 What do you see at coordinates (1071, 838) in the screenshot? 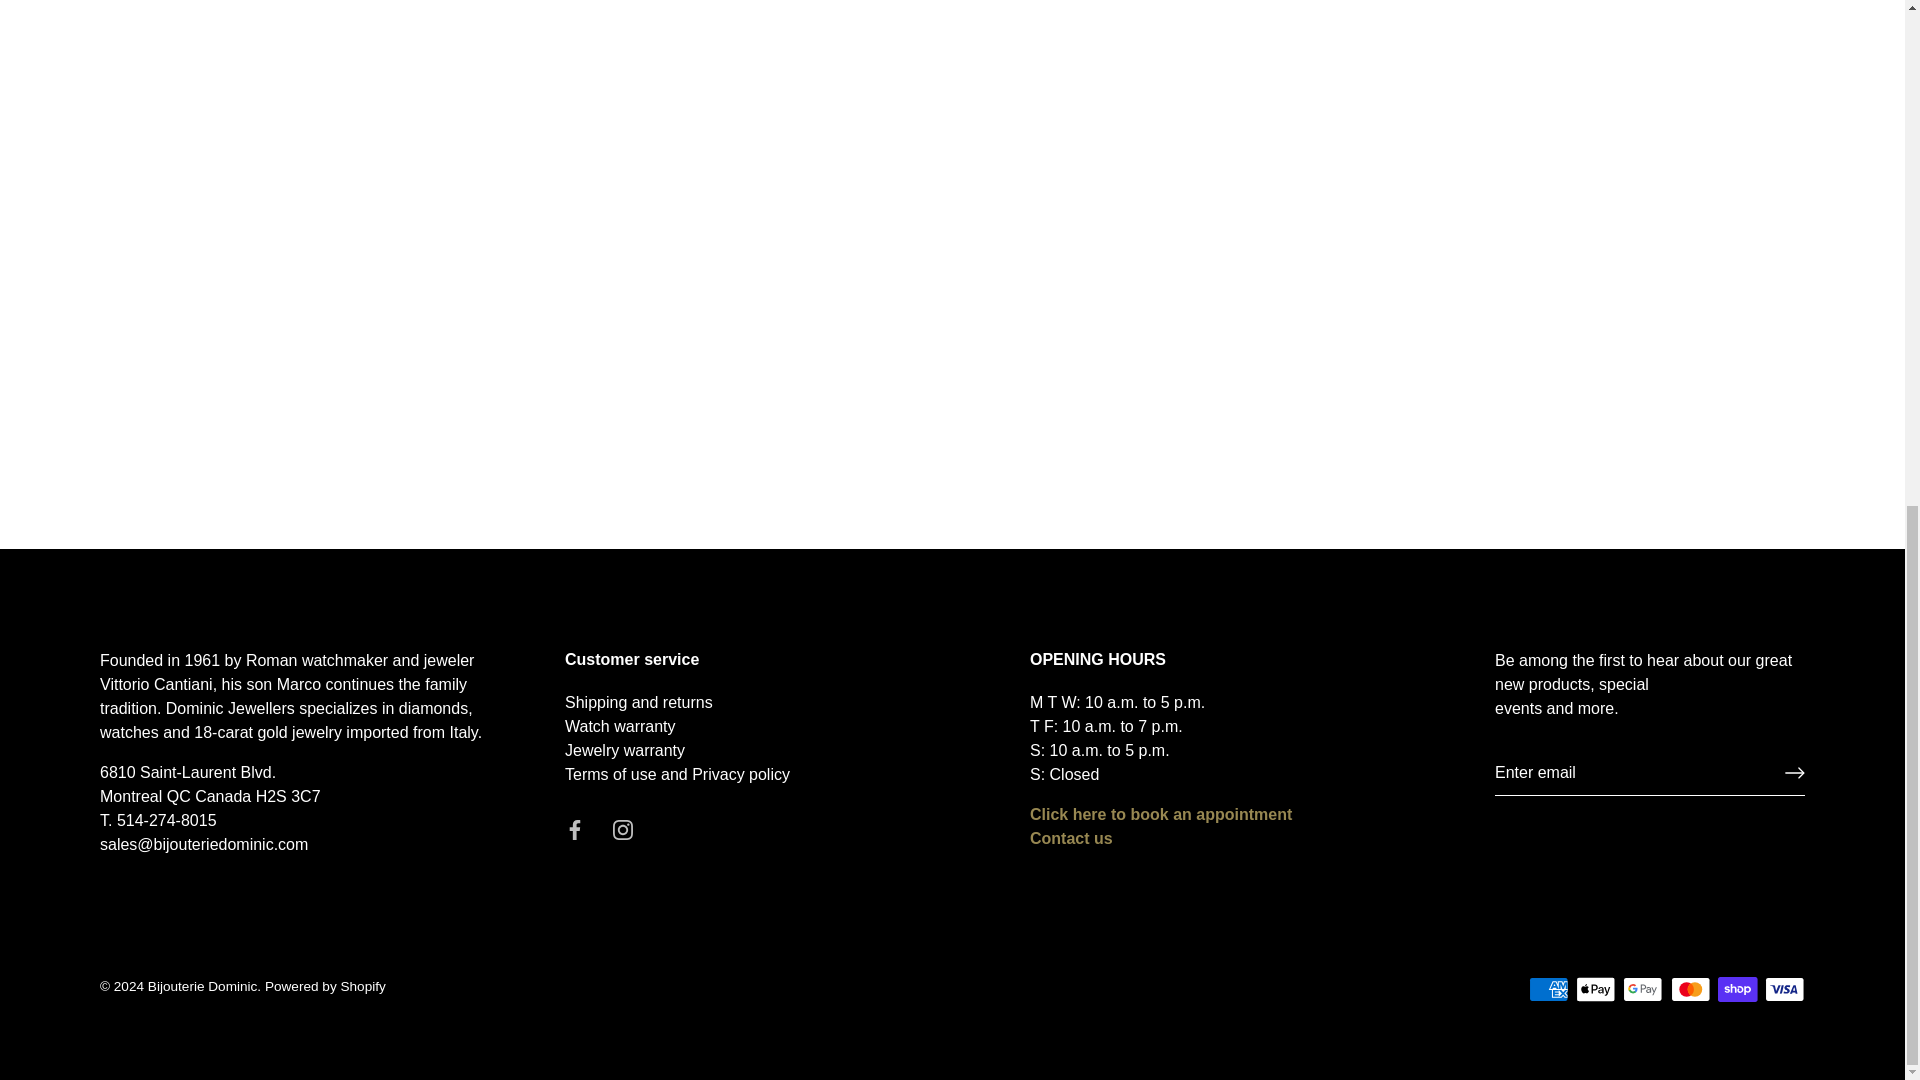
I see `Contact` at bounding box center [1071, 838].